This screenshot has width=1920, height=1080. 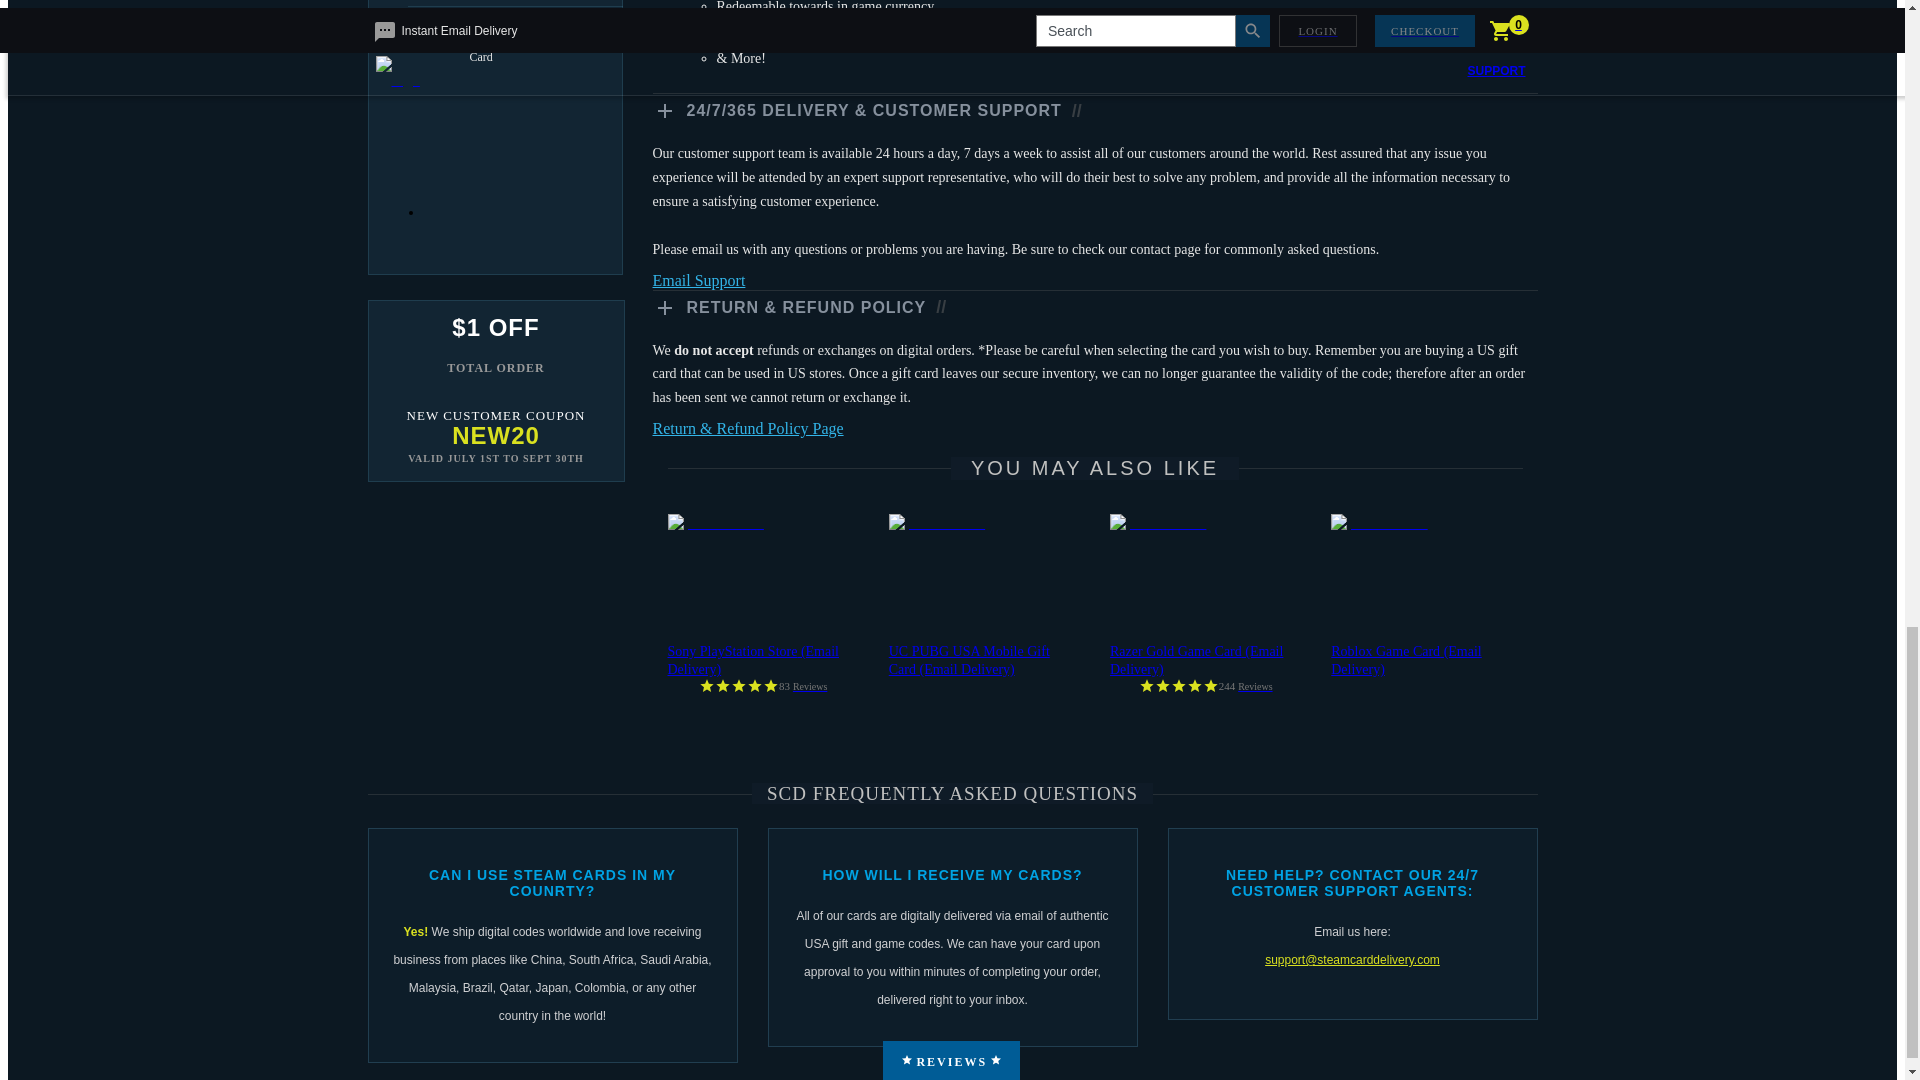 I want to click on Email Support, so click(x=1094, y=281).